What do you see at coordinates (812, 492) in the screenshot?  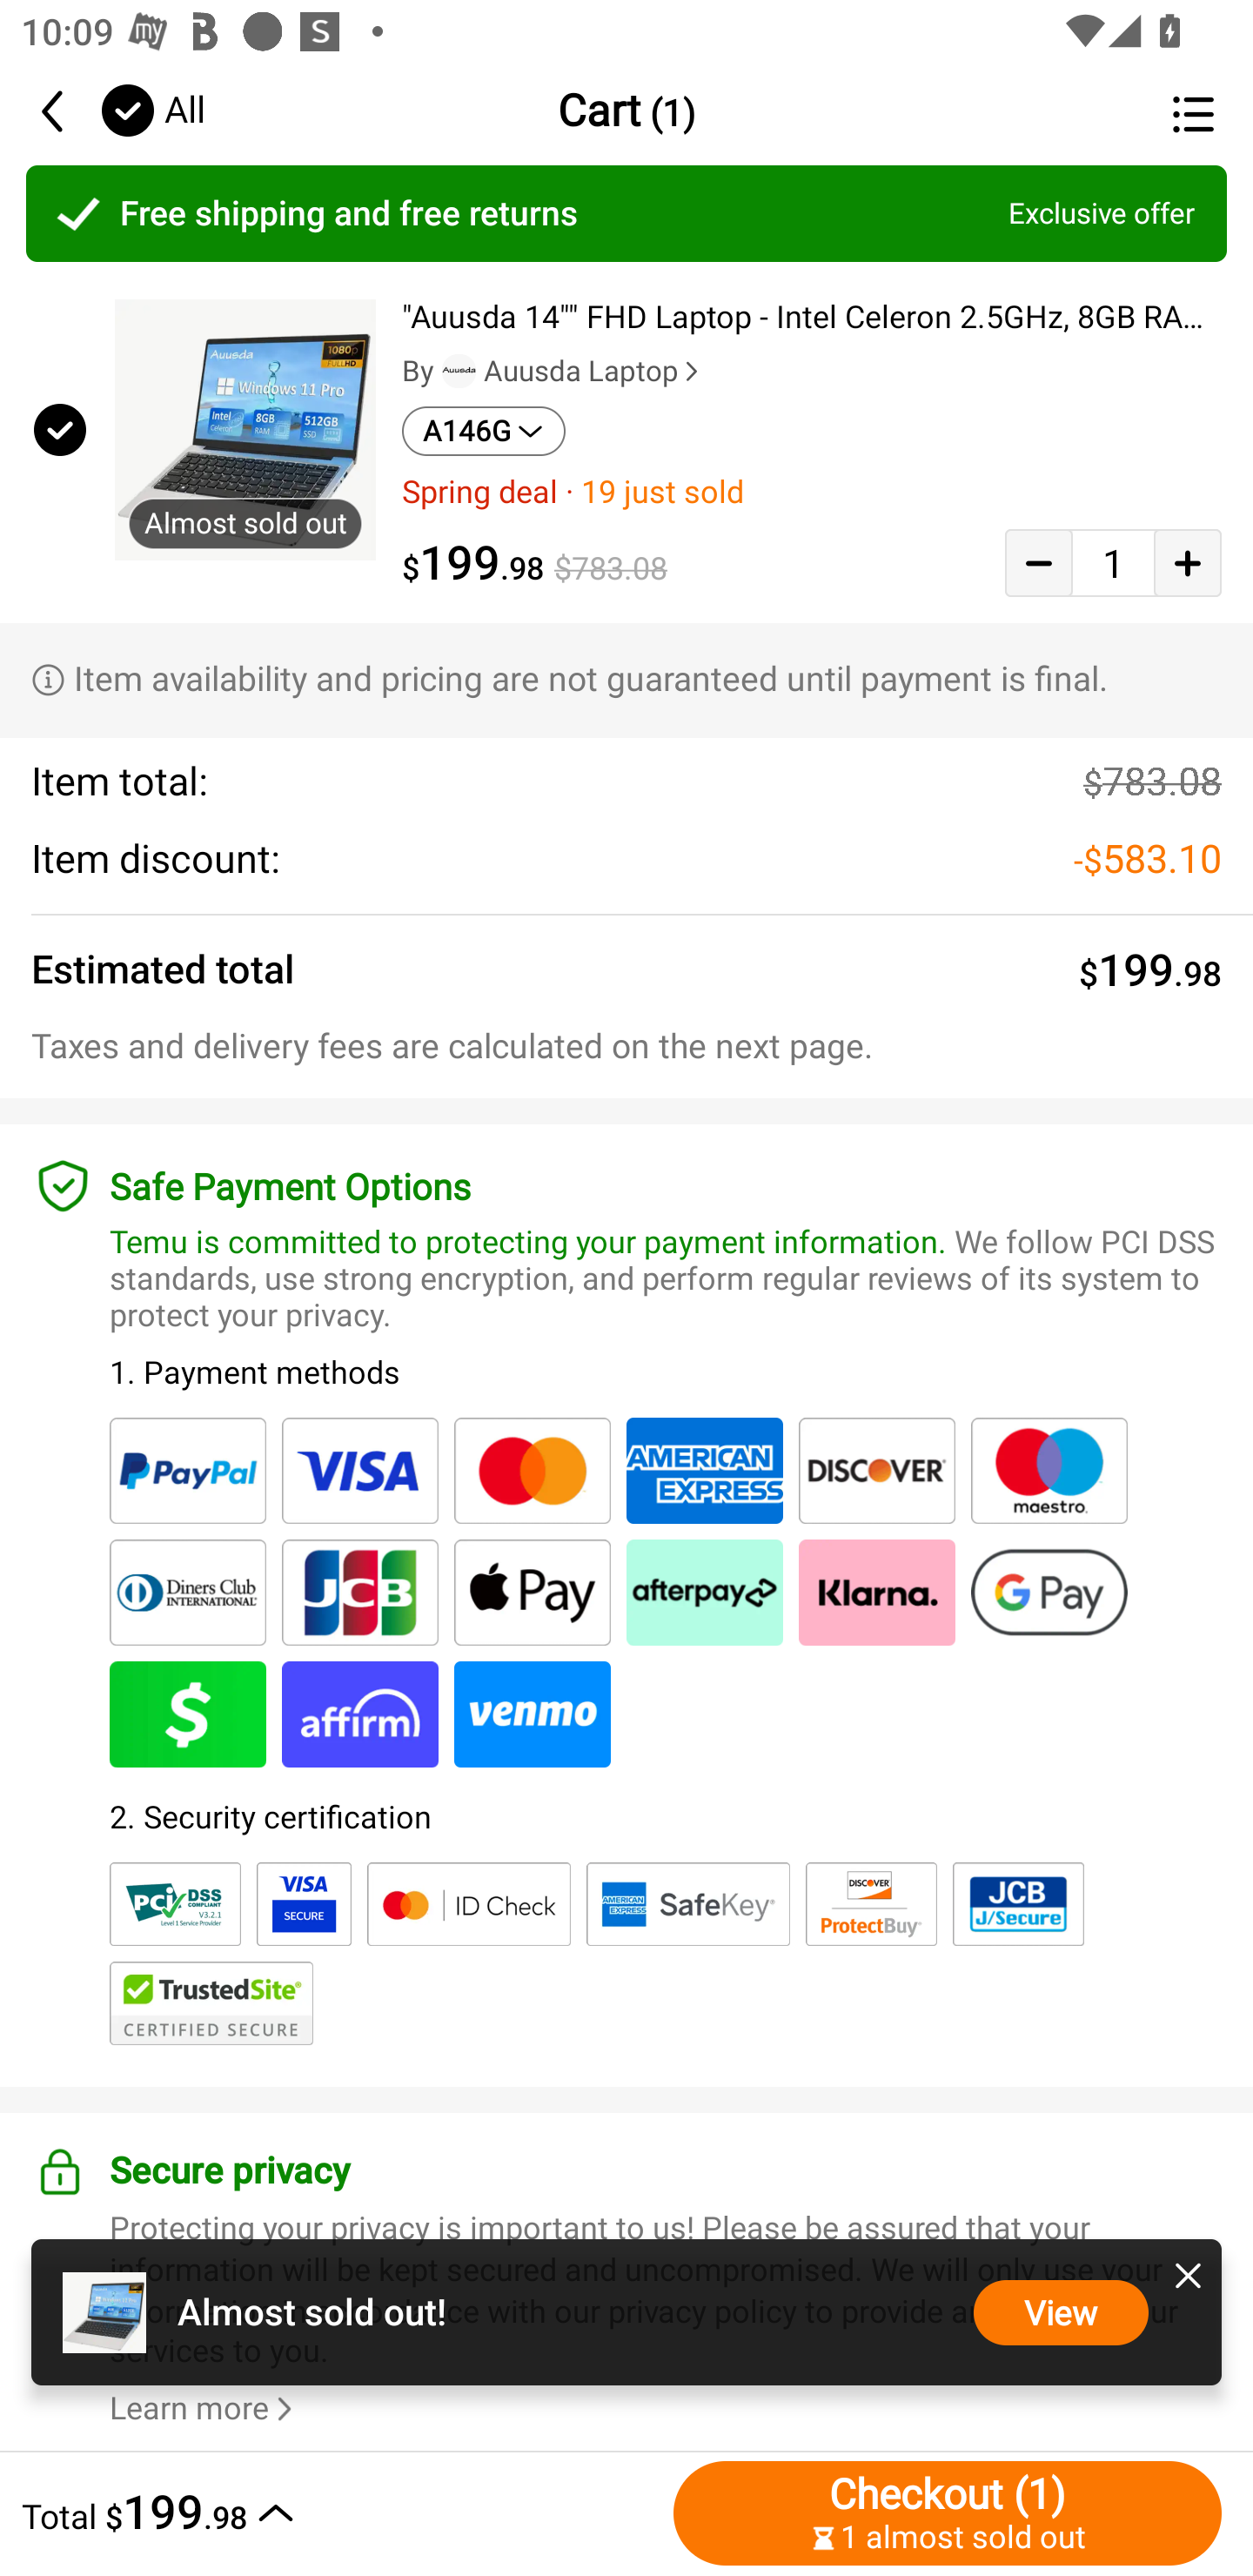 I see `Spring deal · 19 just sold` at bounding box center [812, 492].